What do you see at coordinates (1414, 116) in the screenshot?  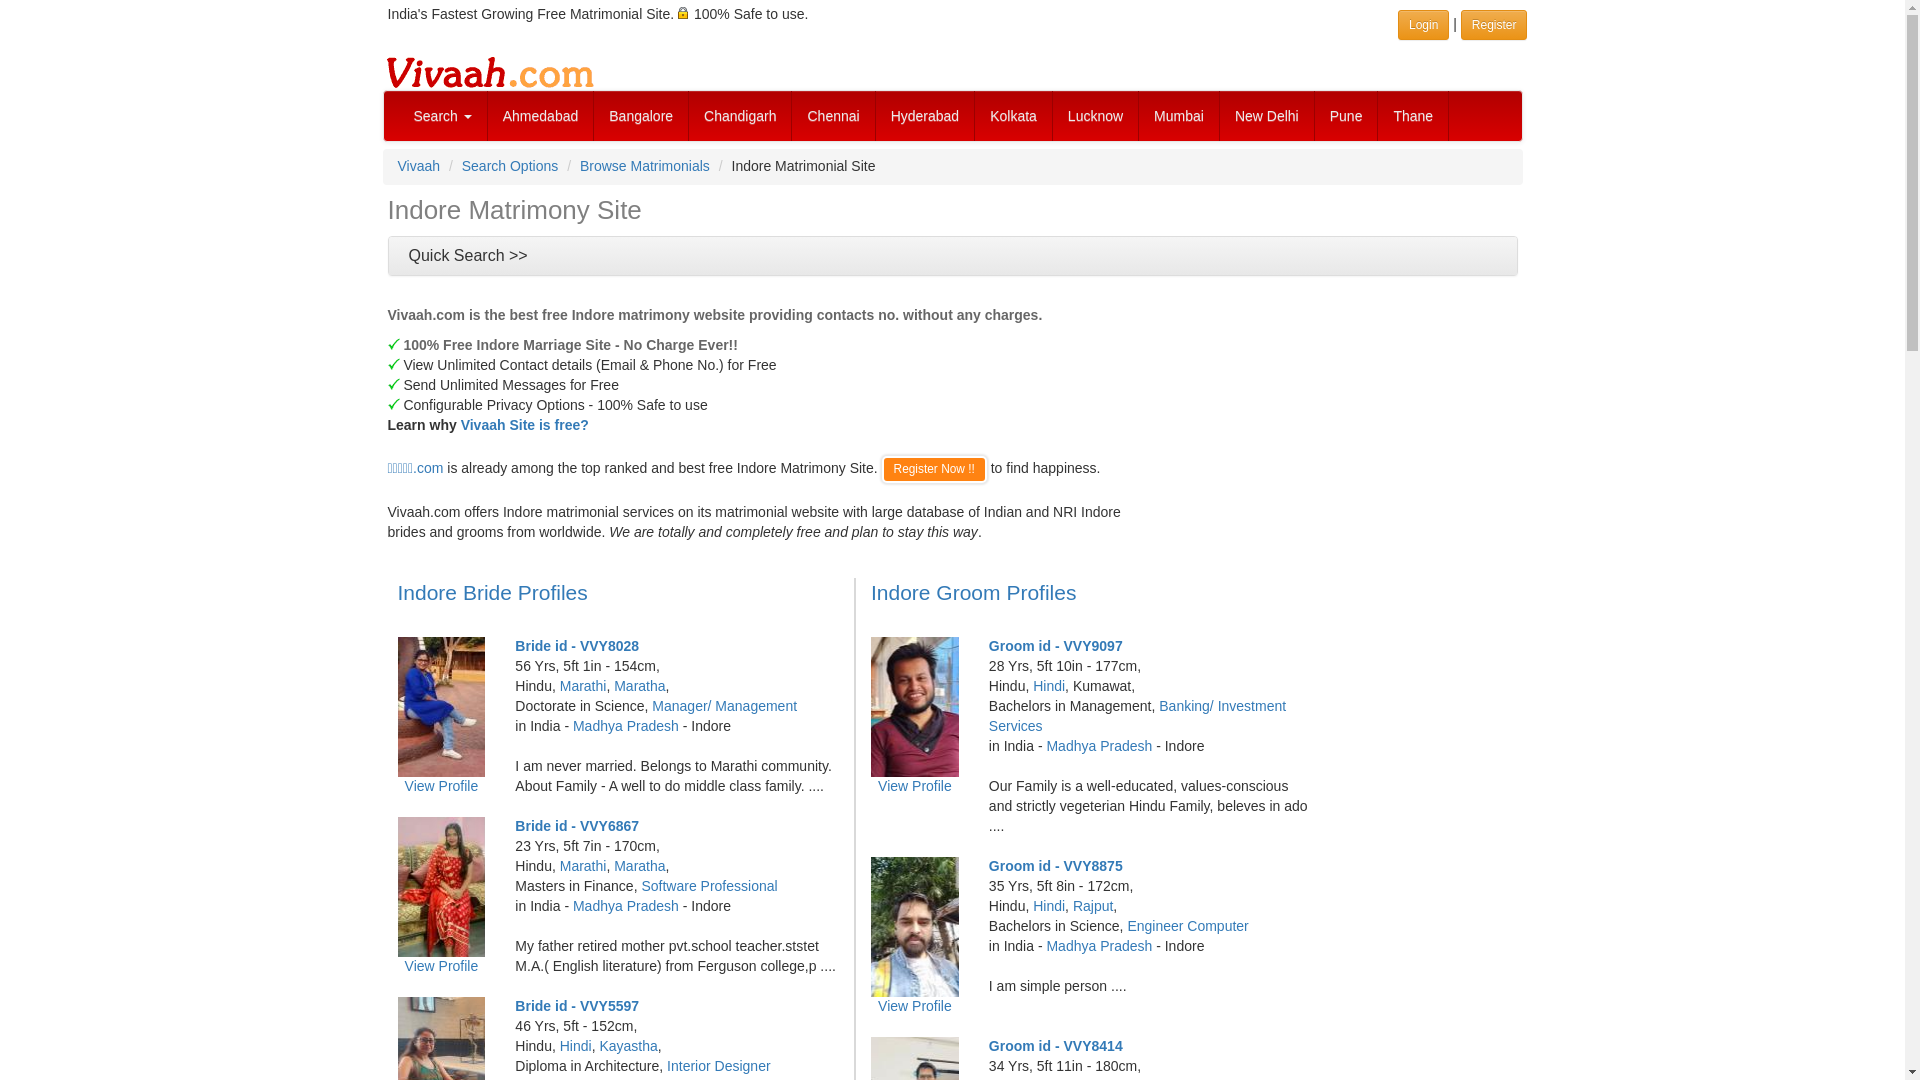 I see `Thane` at bounding box center [1414, 116].